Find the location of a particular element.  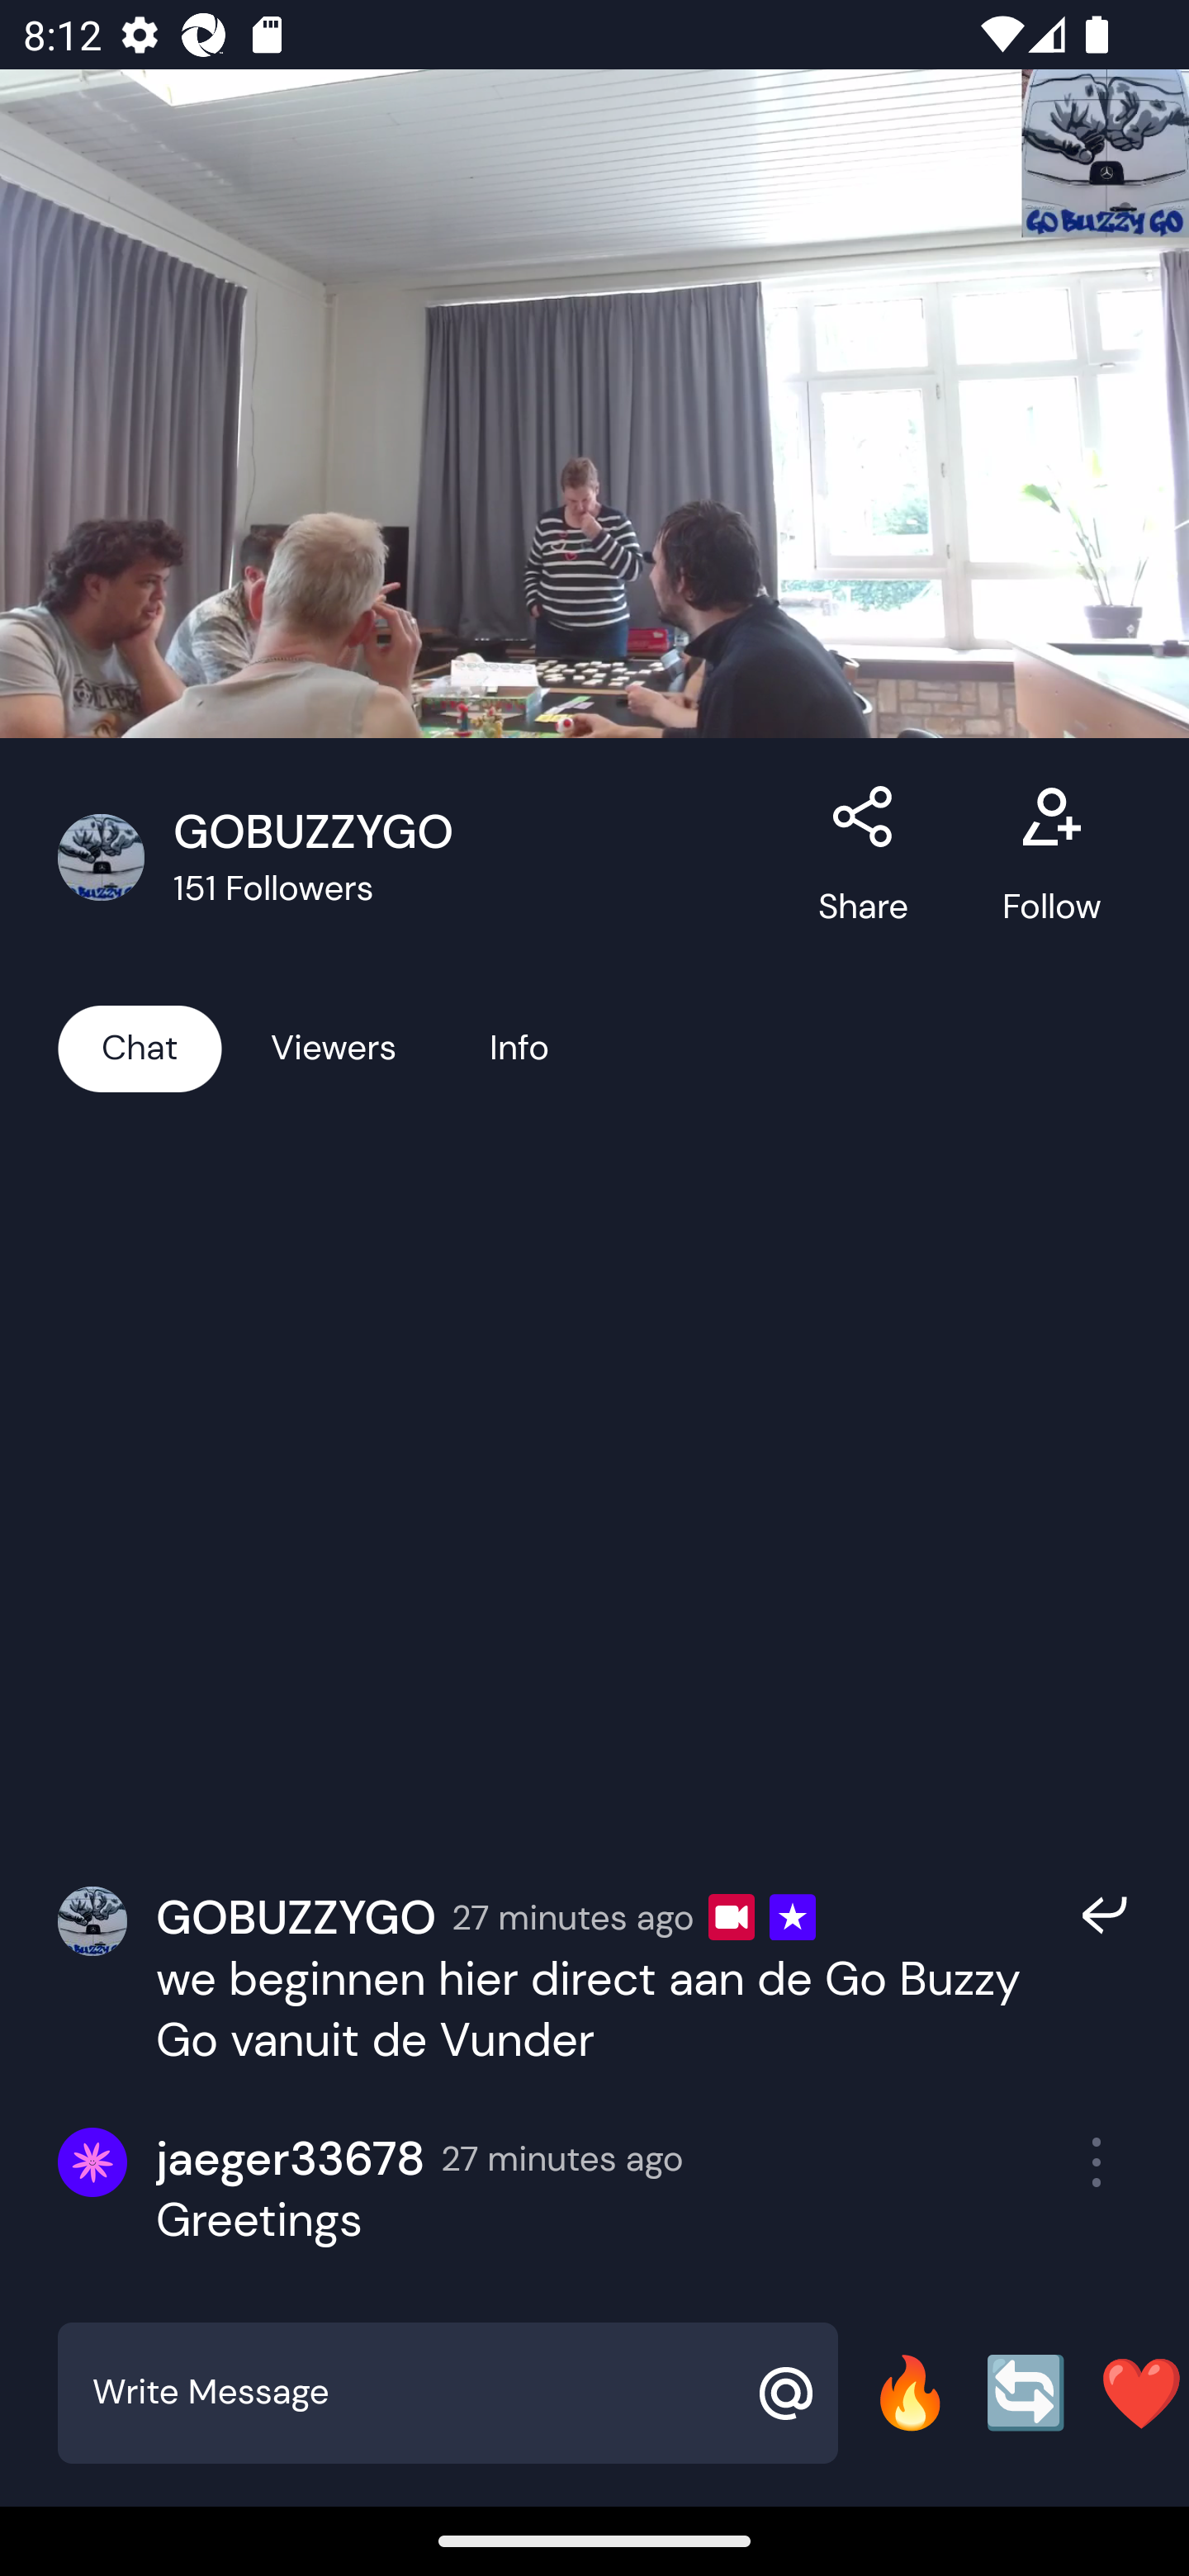

GOBUZZYGO, 151 Followers GOBUZZYGO 151 Followers is located at coordinates (421, 857).